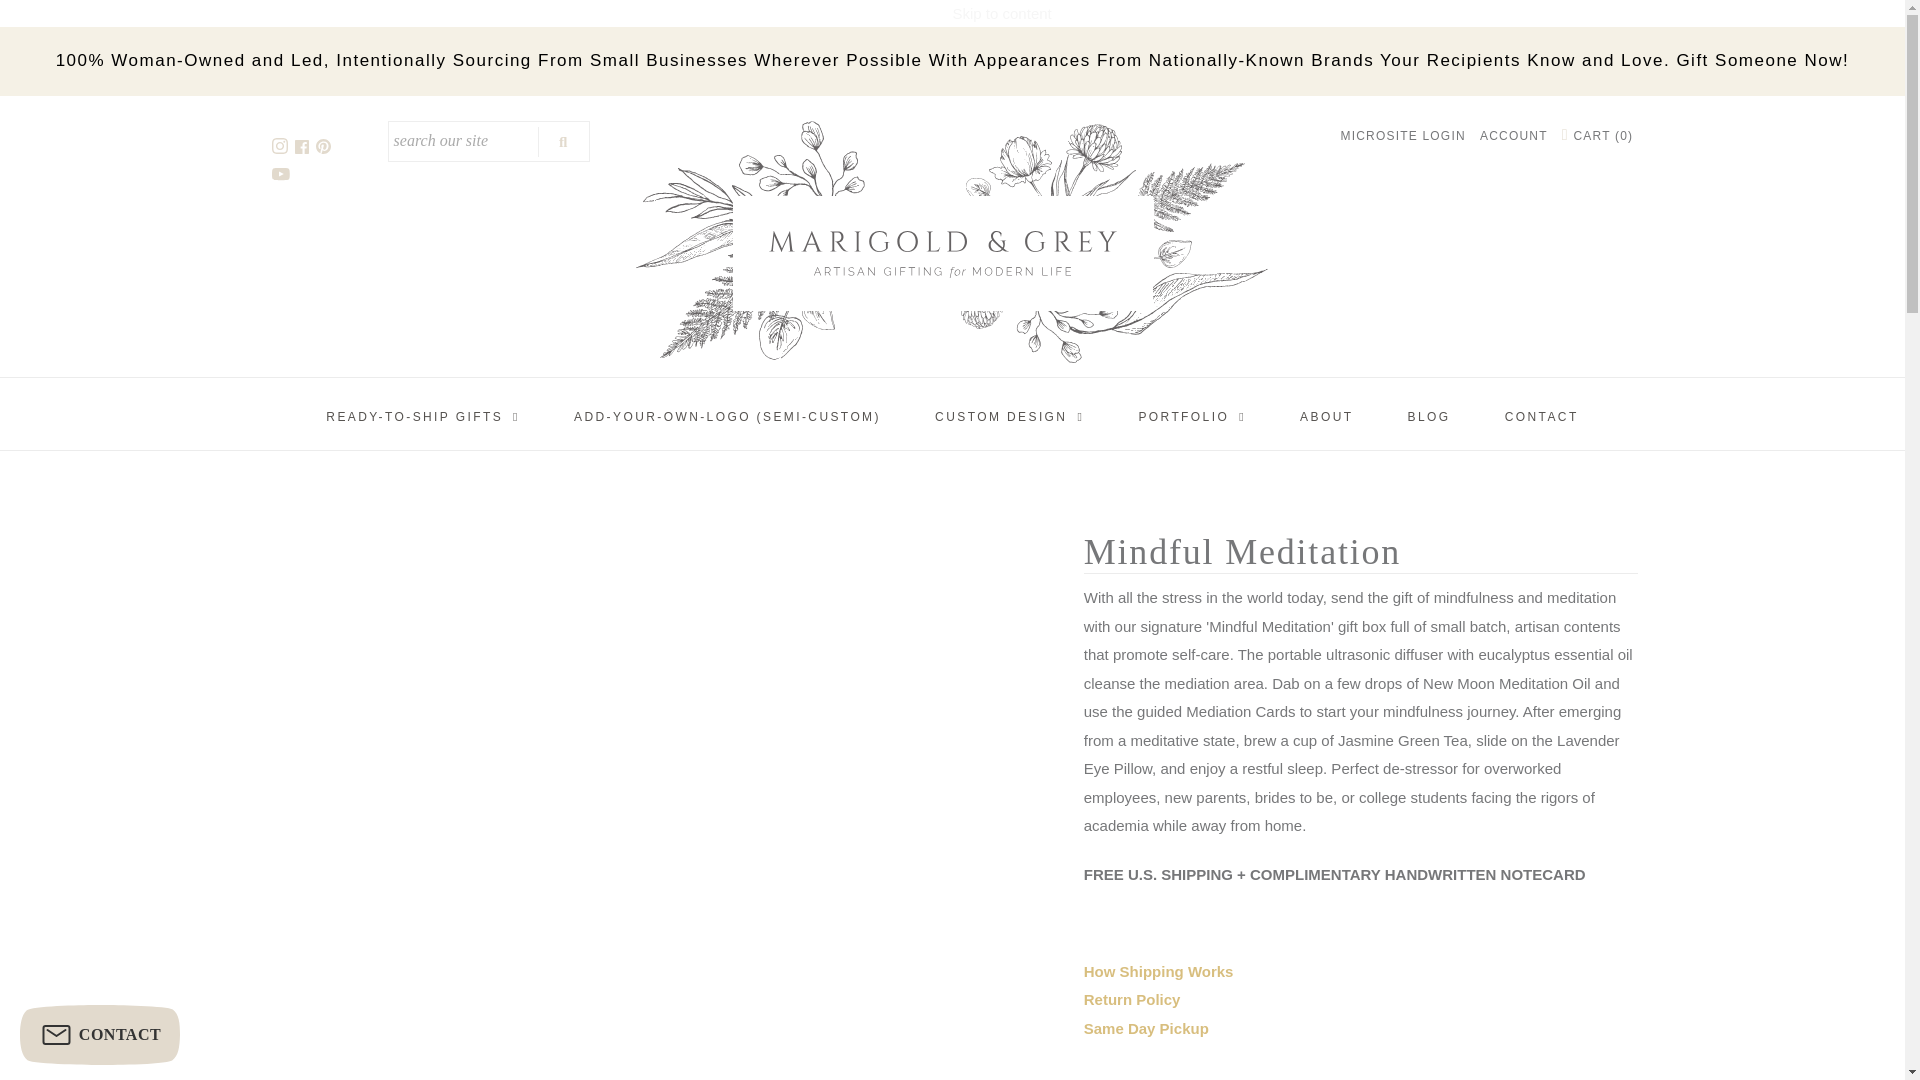 The image size is (1920, 1080). I want to click on ACCOUNT, so click(1514, 135).